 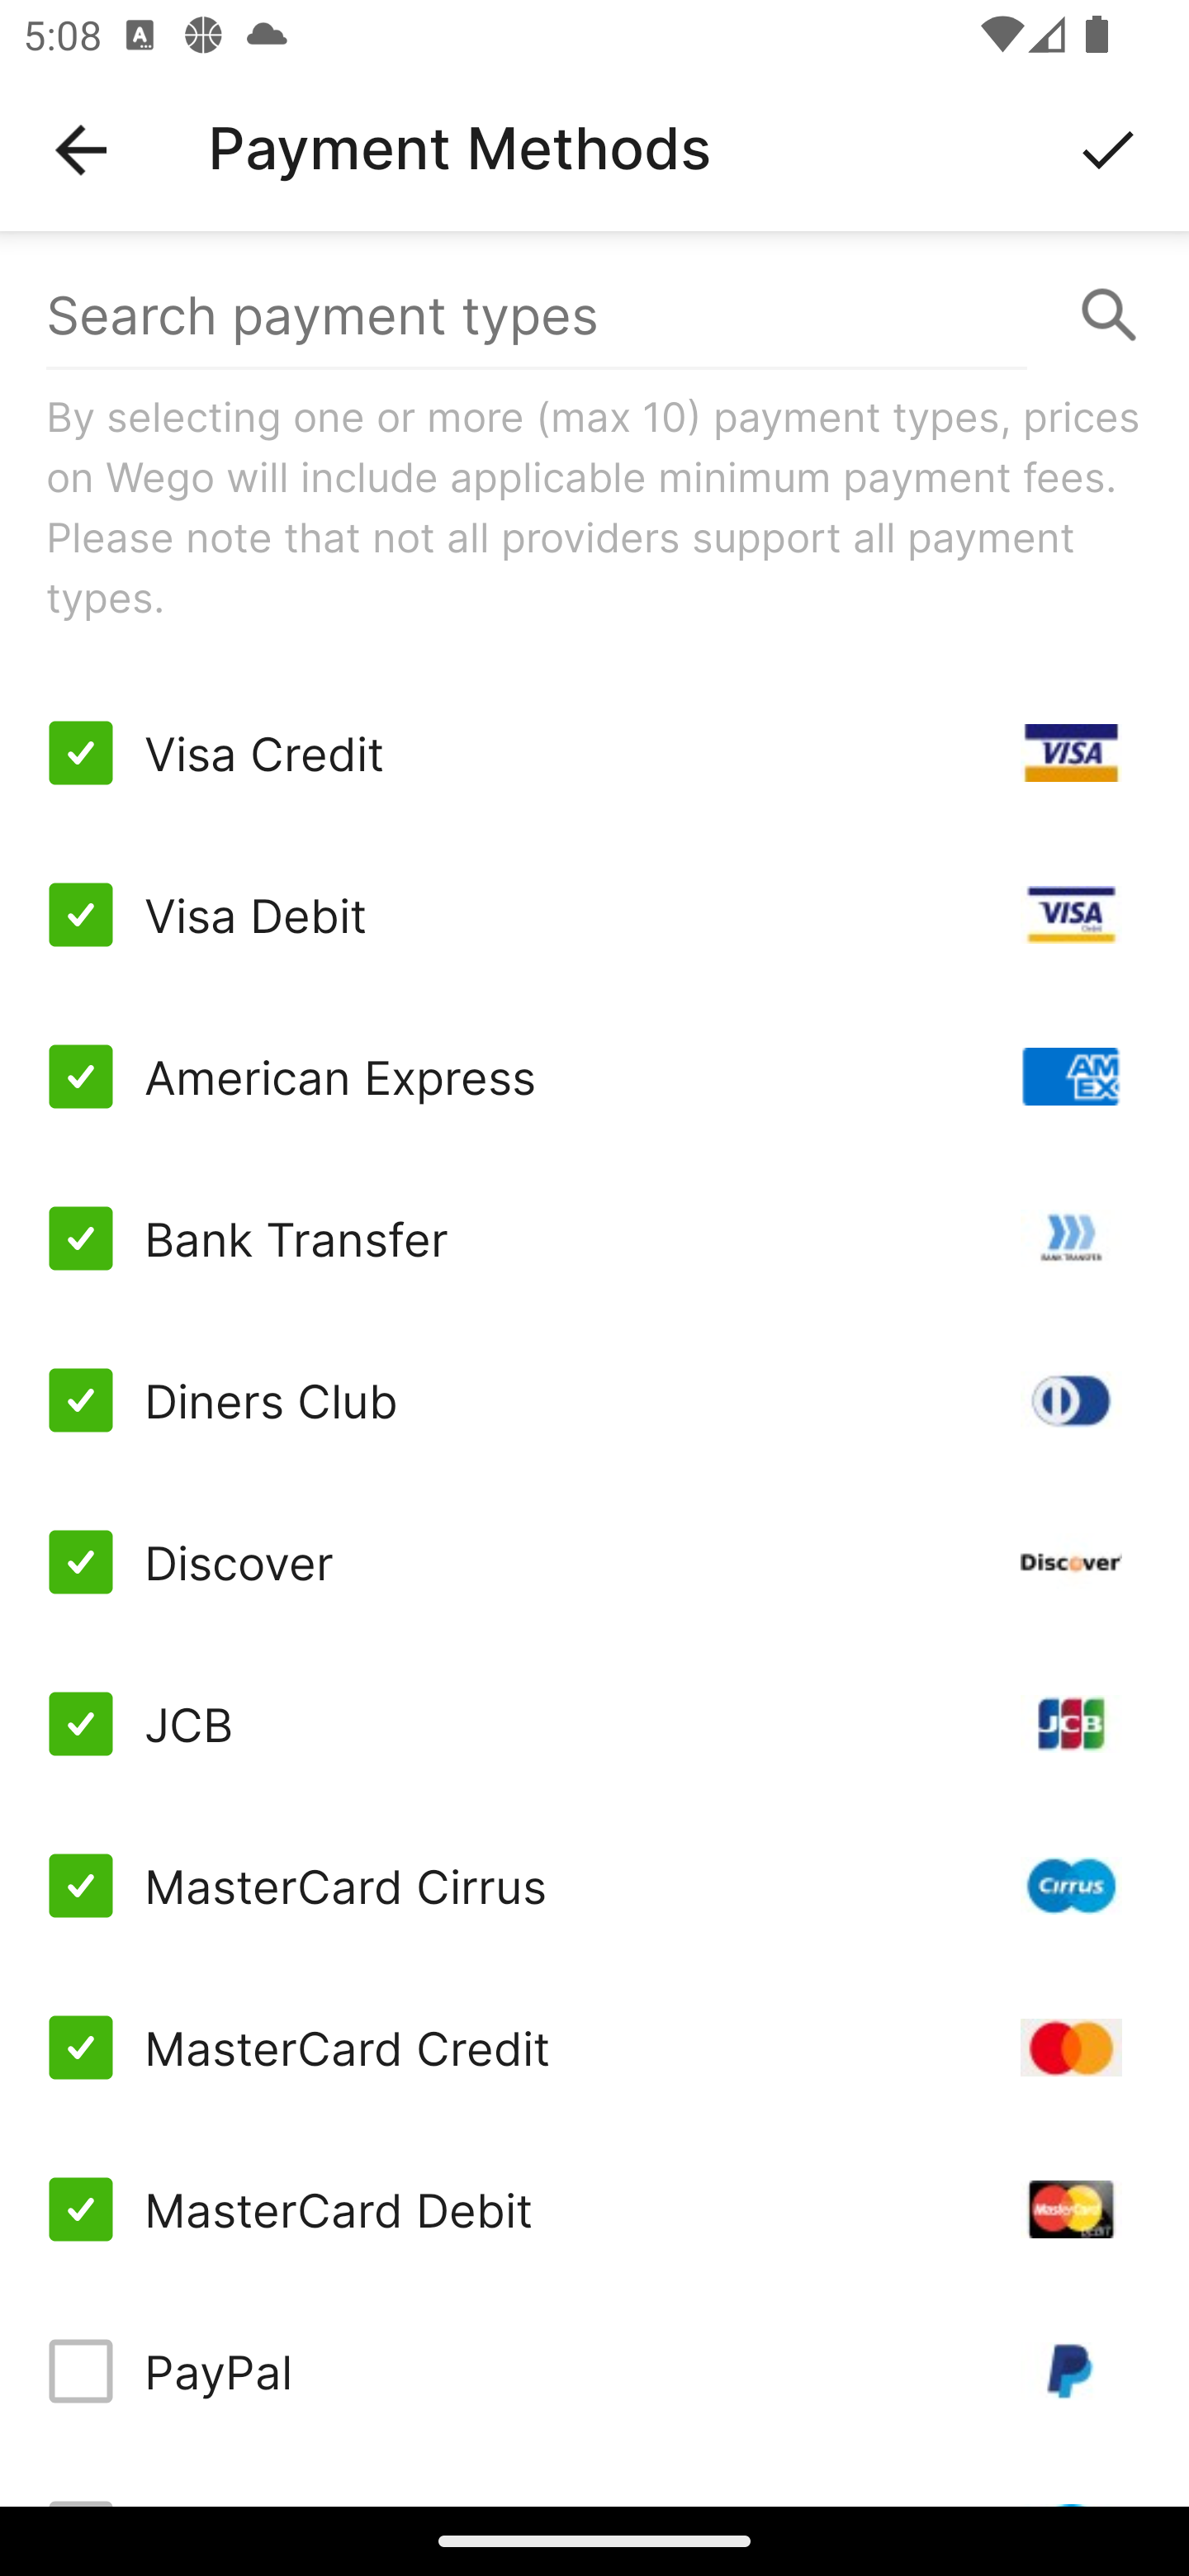 I want to click on Visa Credit, so click(x=594, y=753).